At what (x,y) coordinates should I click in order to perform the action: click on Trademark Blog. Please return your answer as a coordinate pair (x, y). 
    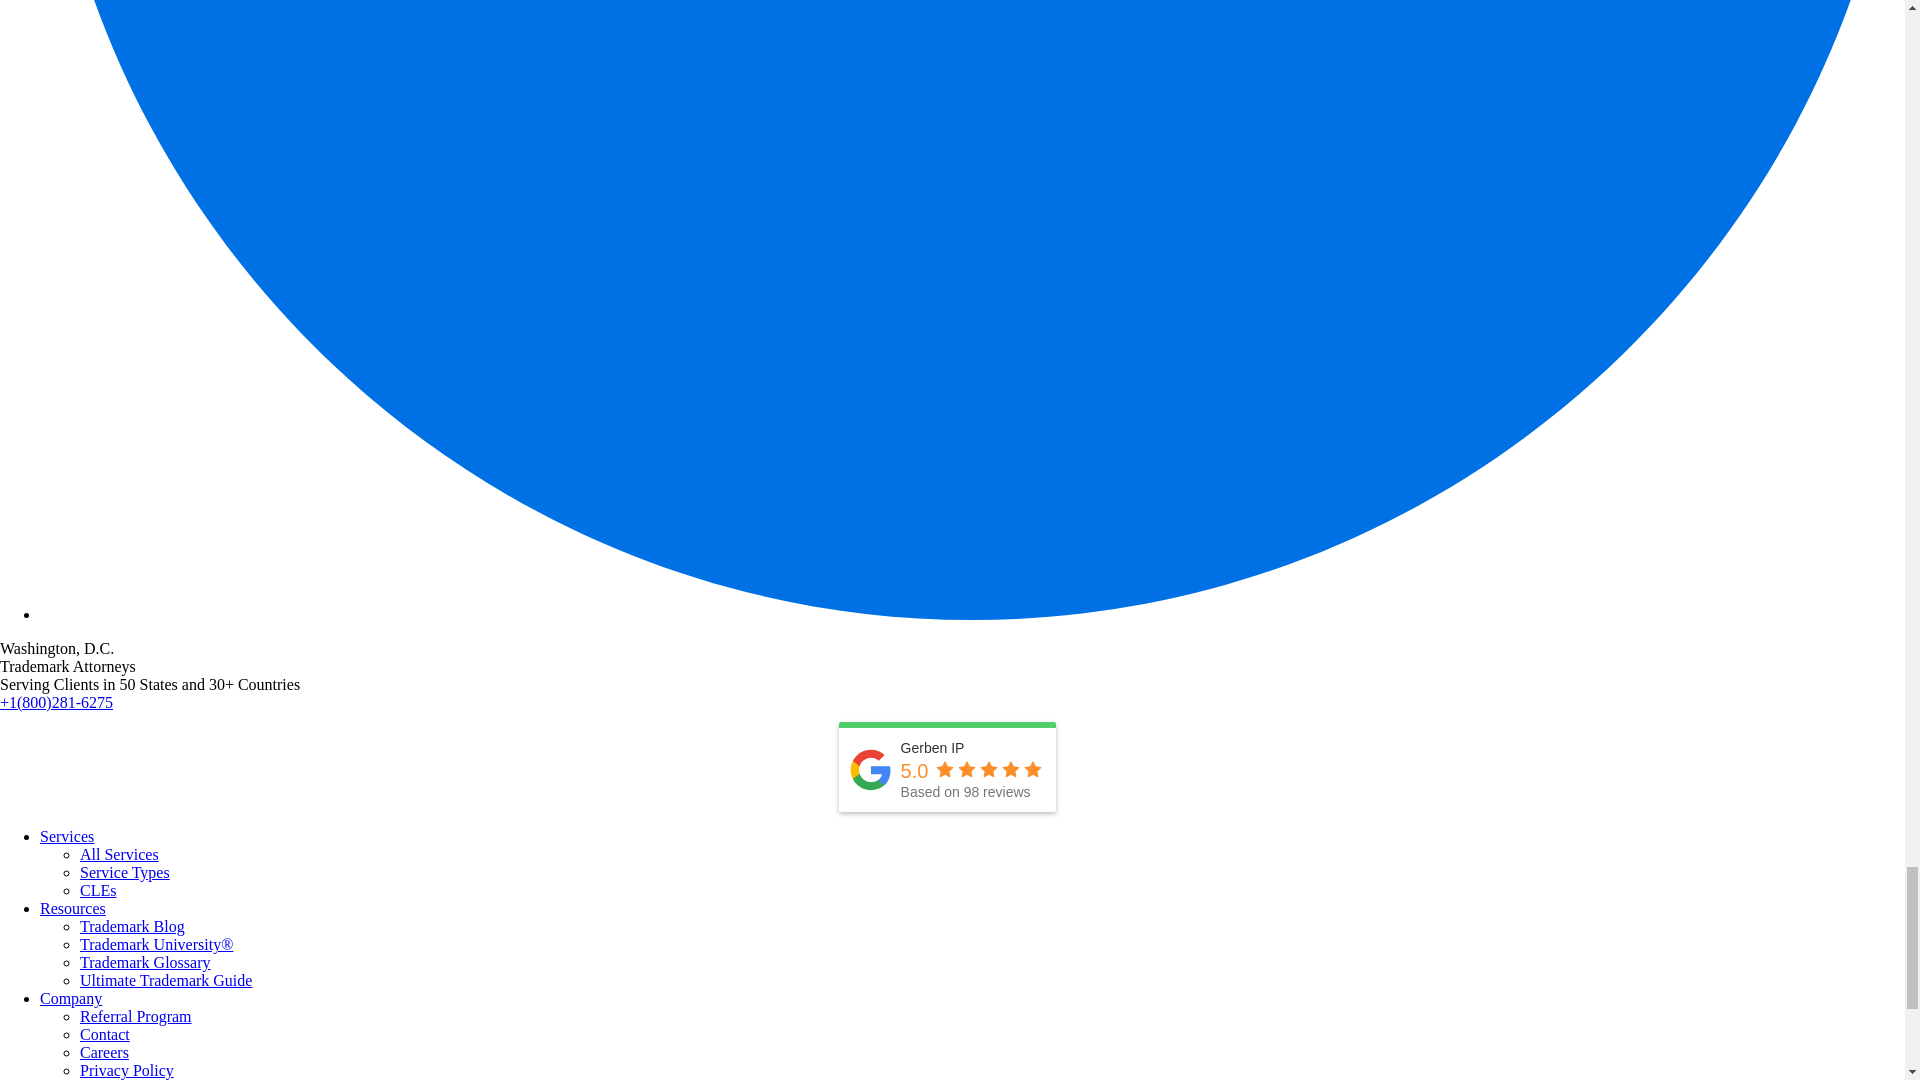
    Looking at the image, I should click on (132, 926).